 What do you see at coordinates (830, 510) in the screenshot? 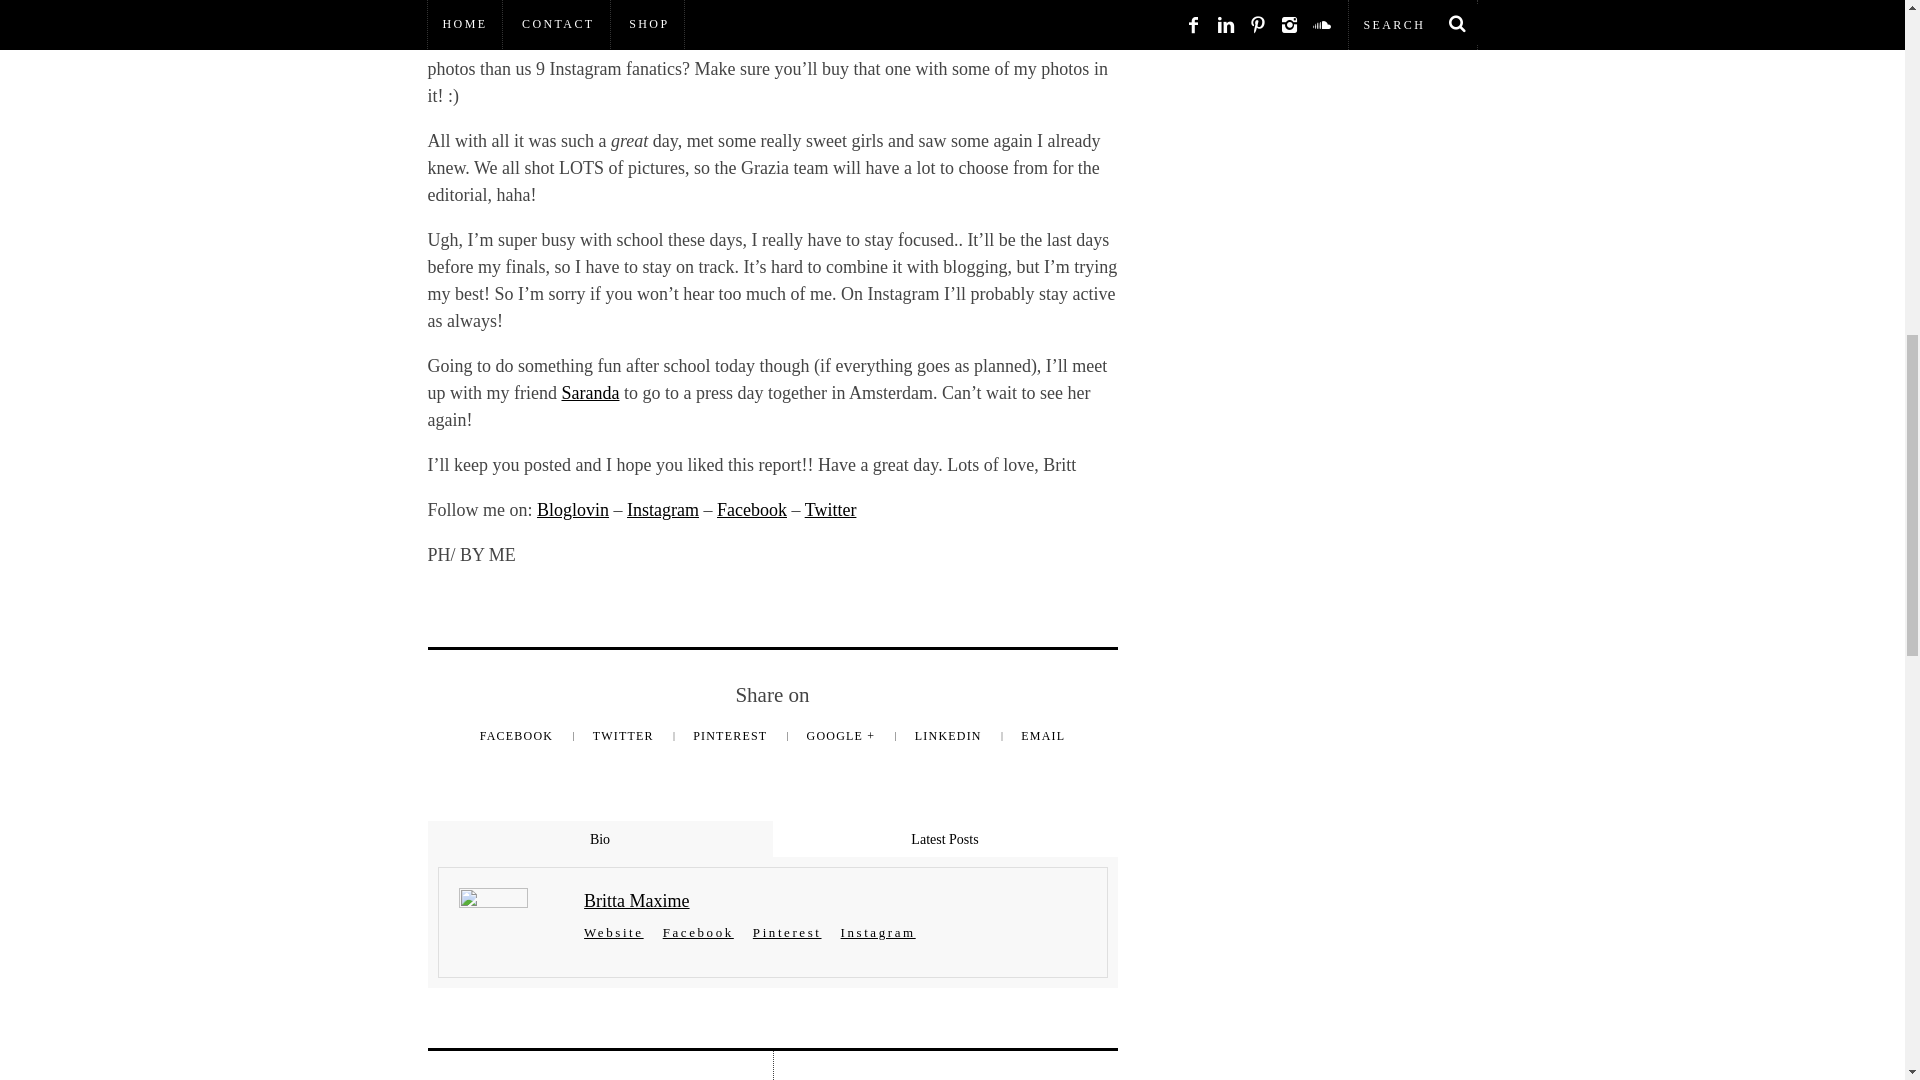
I see `Twitter` at bounding box center [830, 510].